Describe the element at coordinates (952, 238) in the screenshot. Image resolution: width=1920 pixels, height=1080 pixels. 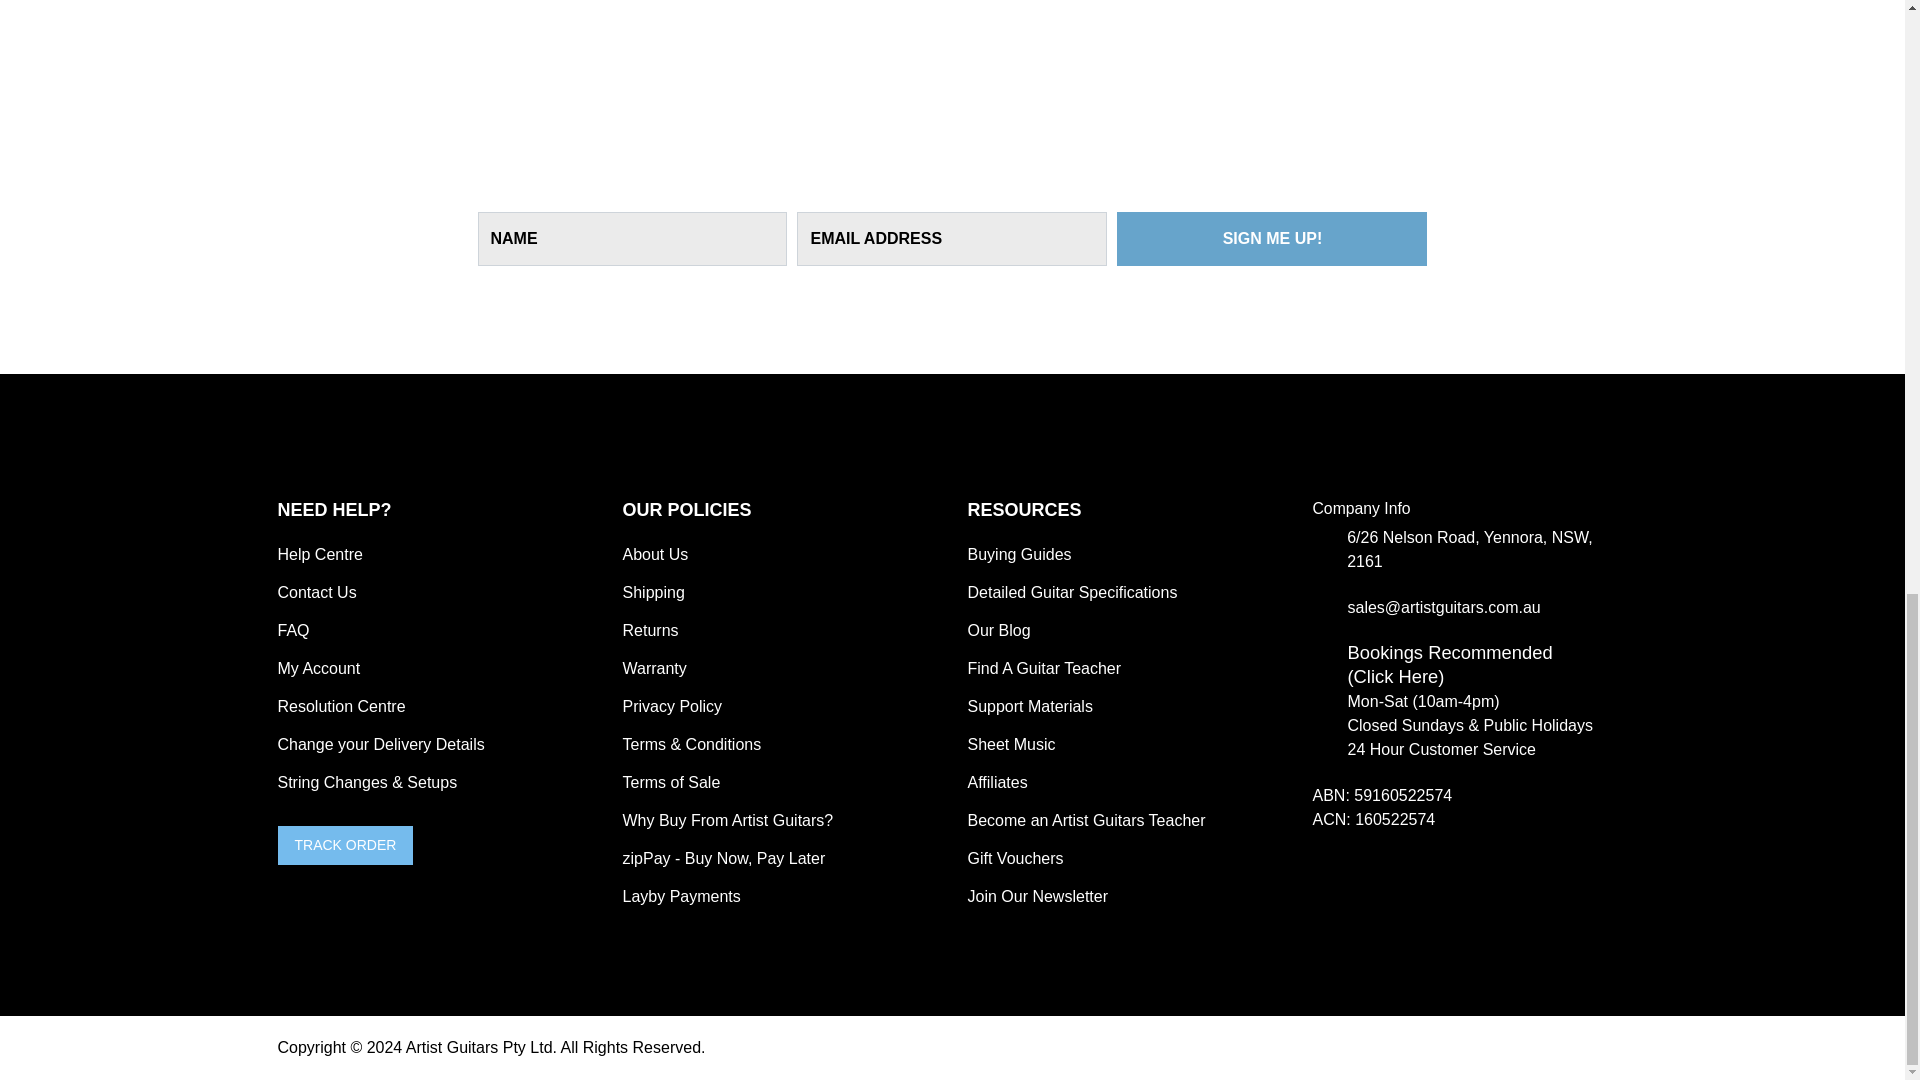
I see `EMAIL ADDRESS` at that location.